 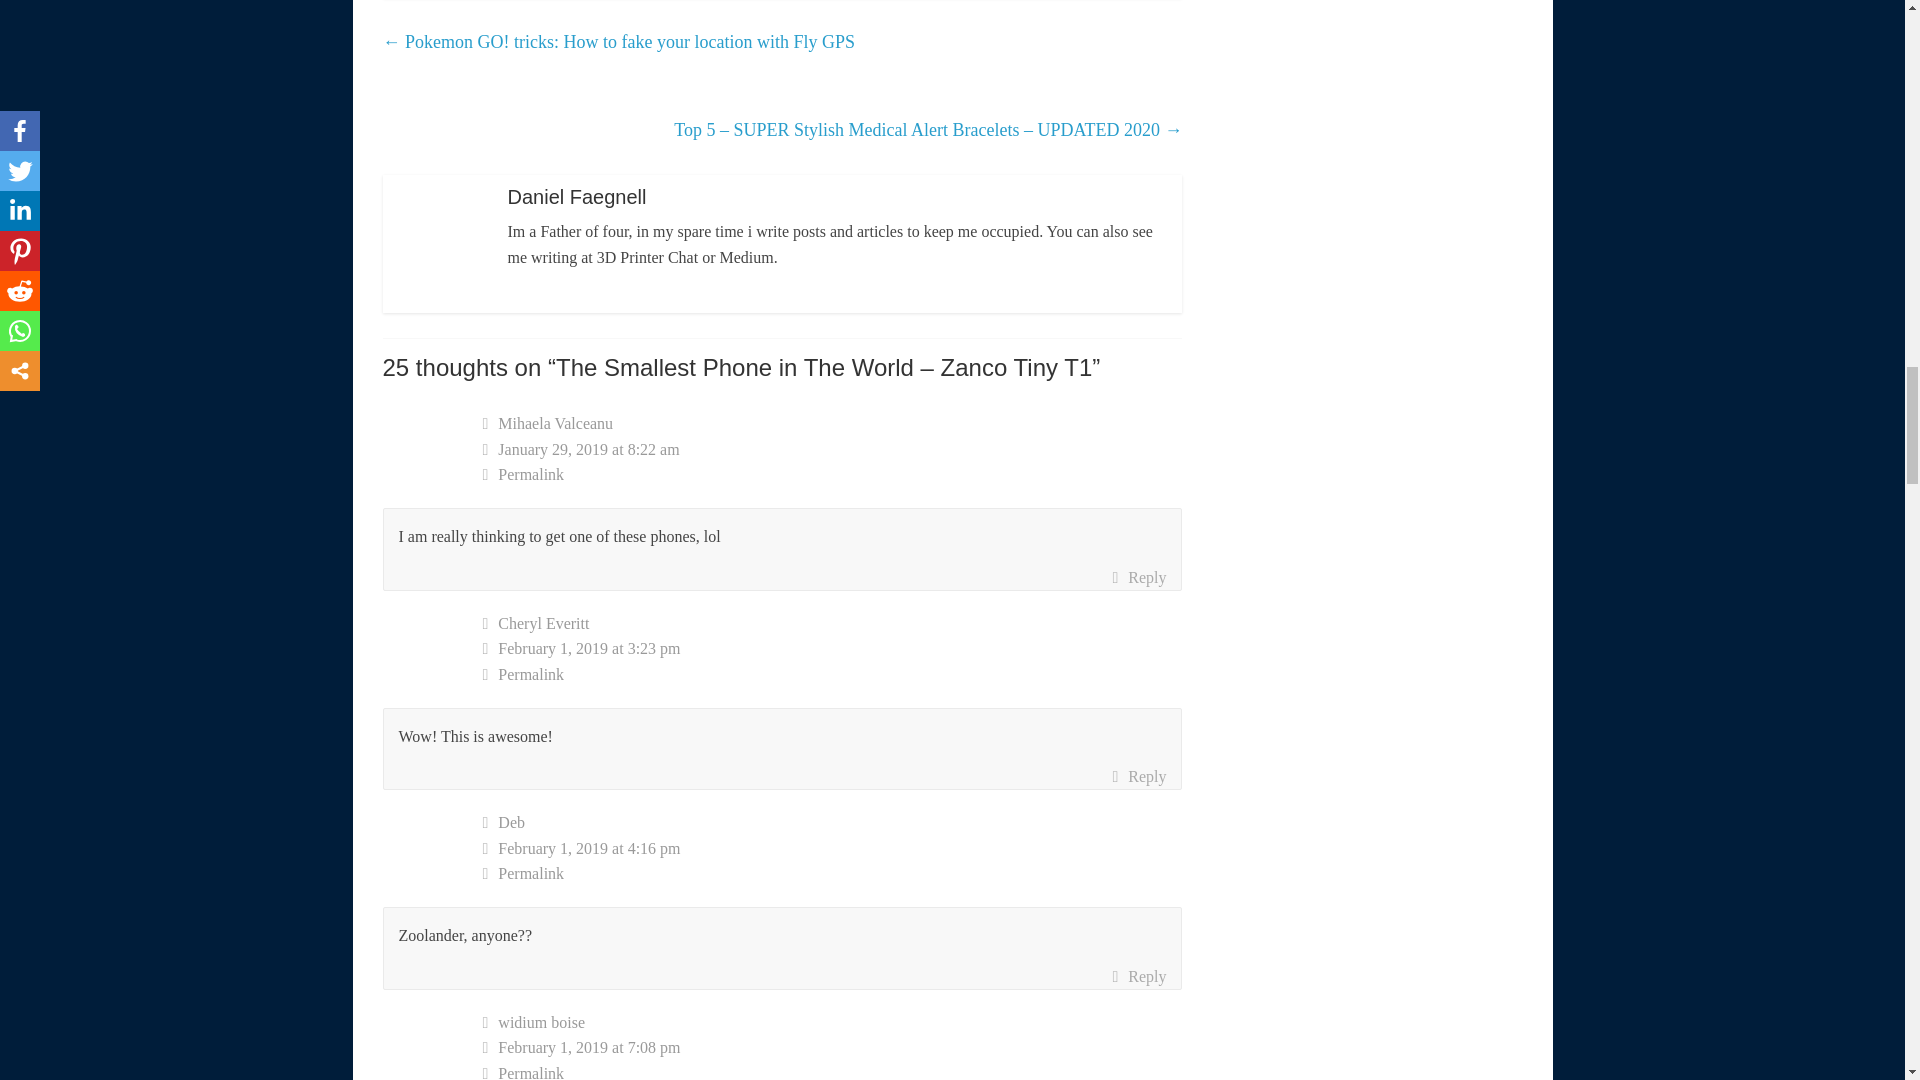 I want to click on Reply, so click(x=1138, y=577).